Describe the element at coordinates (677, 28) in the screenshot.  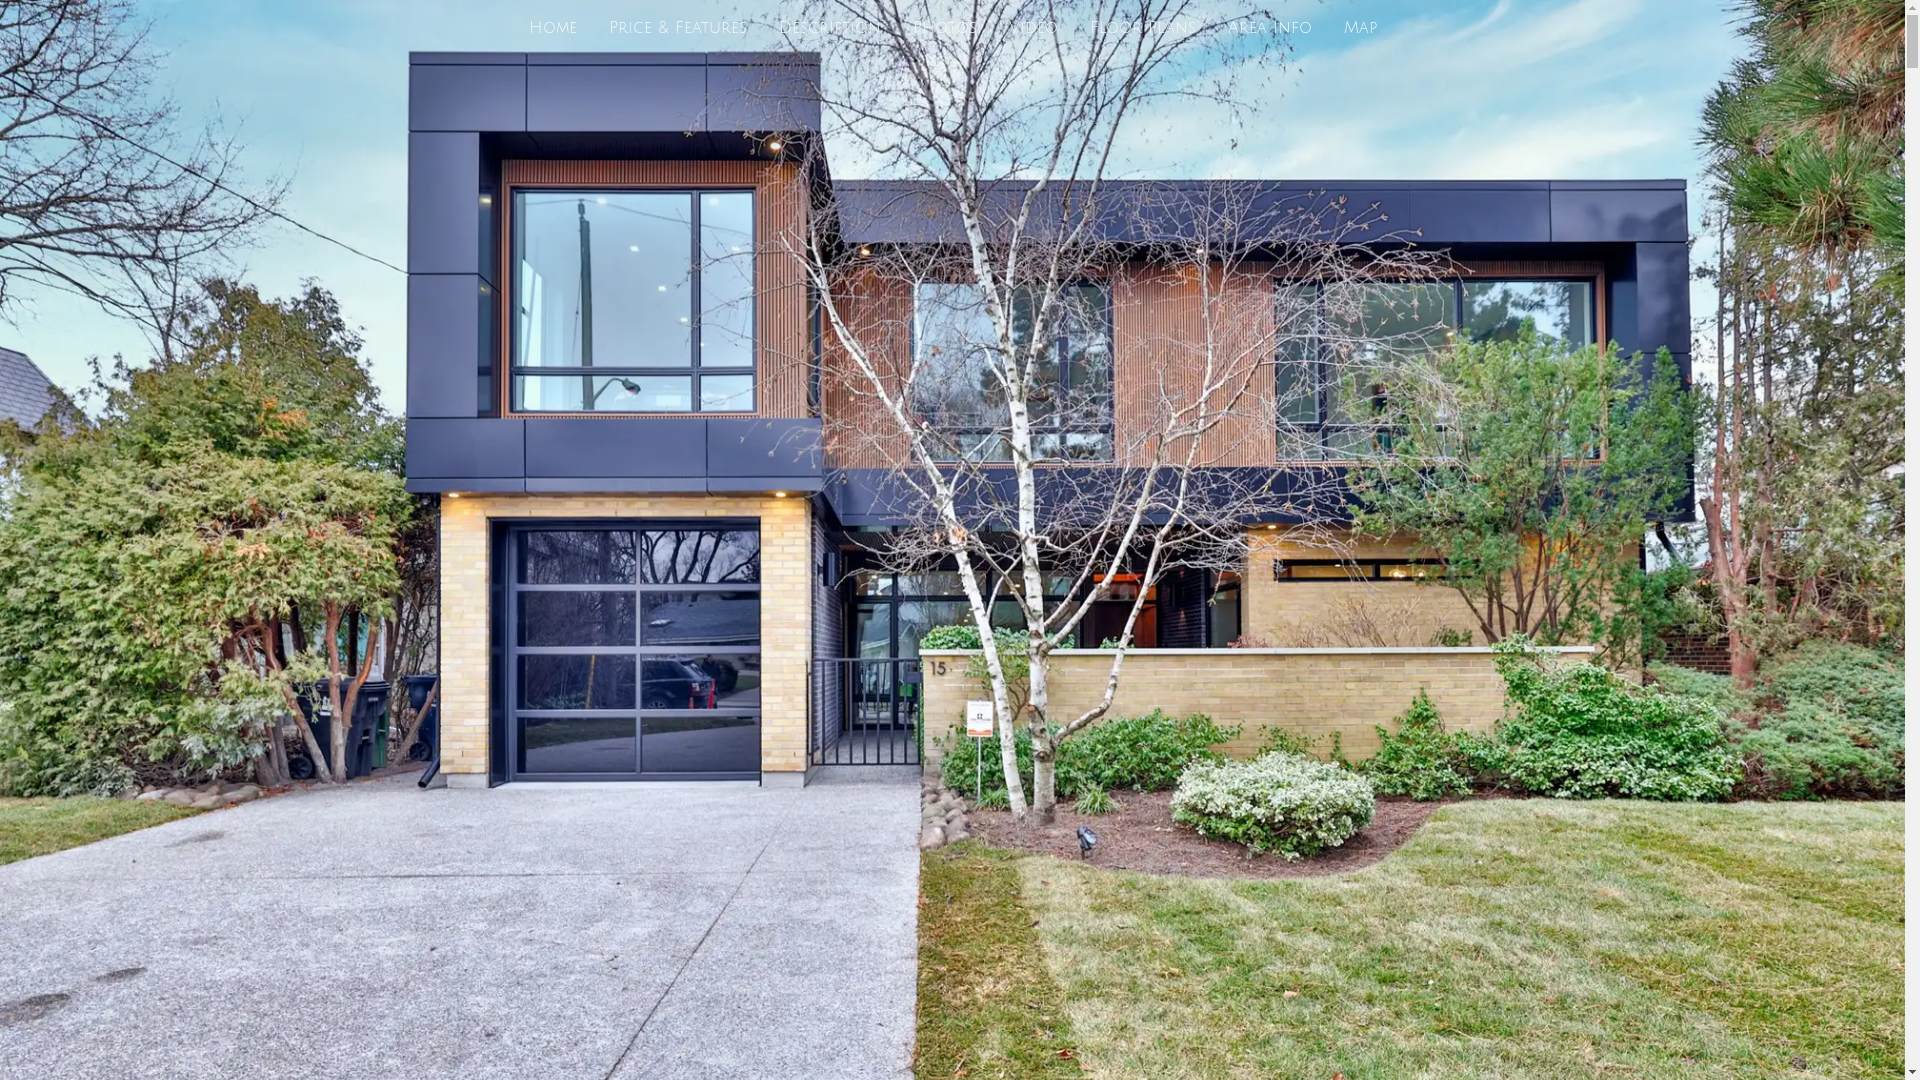
I see `Price & Features` at that location.